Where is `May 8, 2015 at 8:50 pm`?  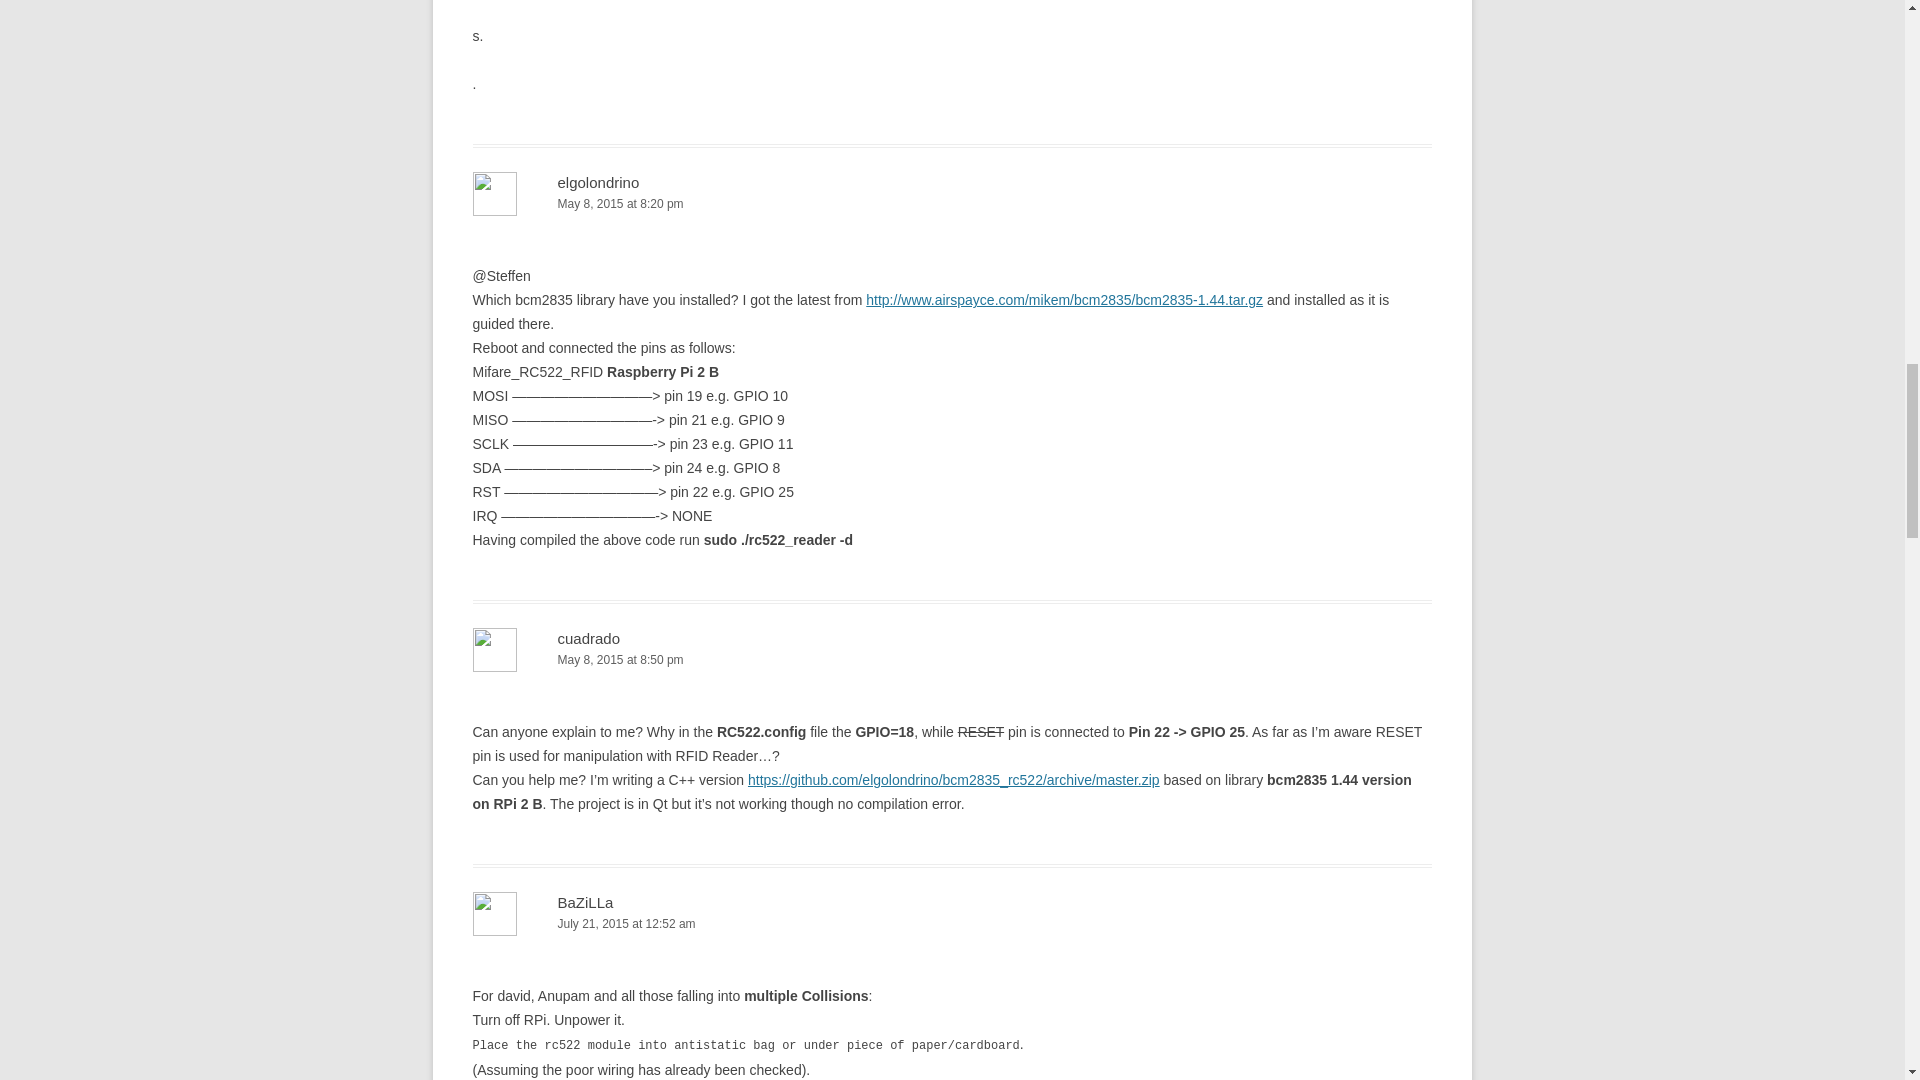
May 8, 2015 at 8:50 pm is located at coordinates (952, 660).